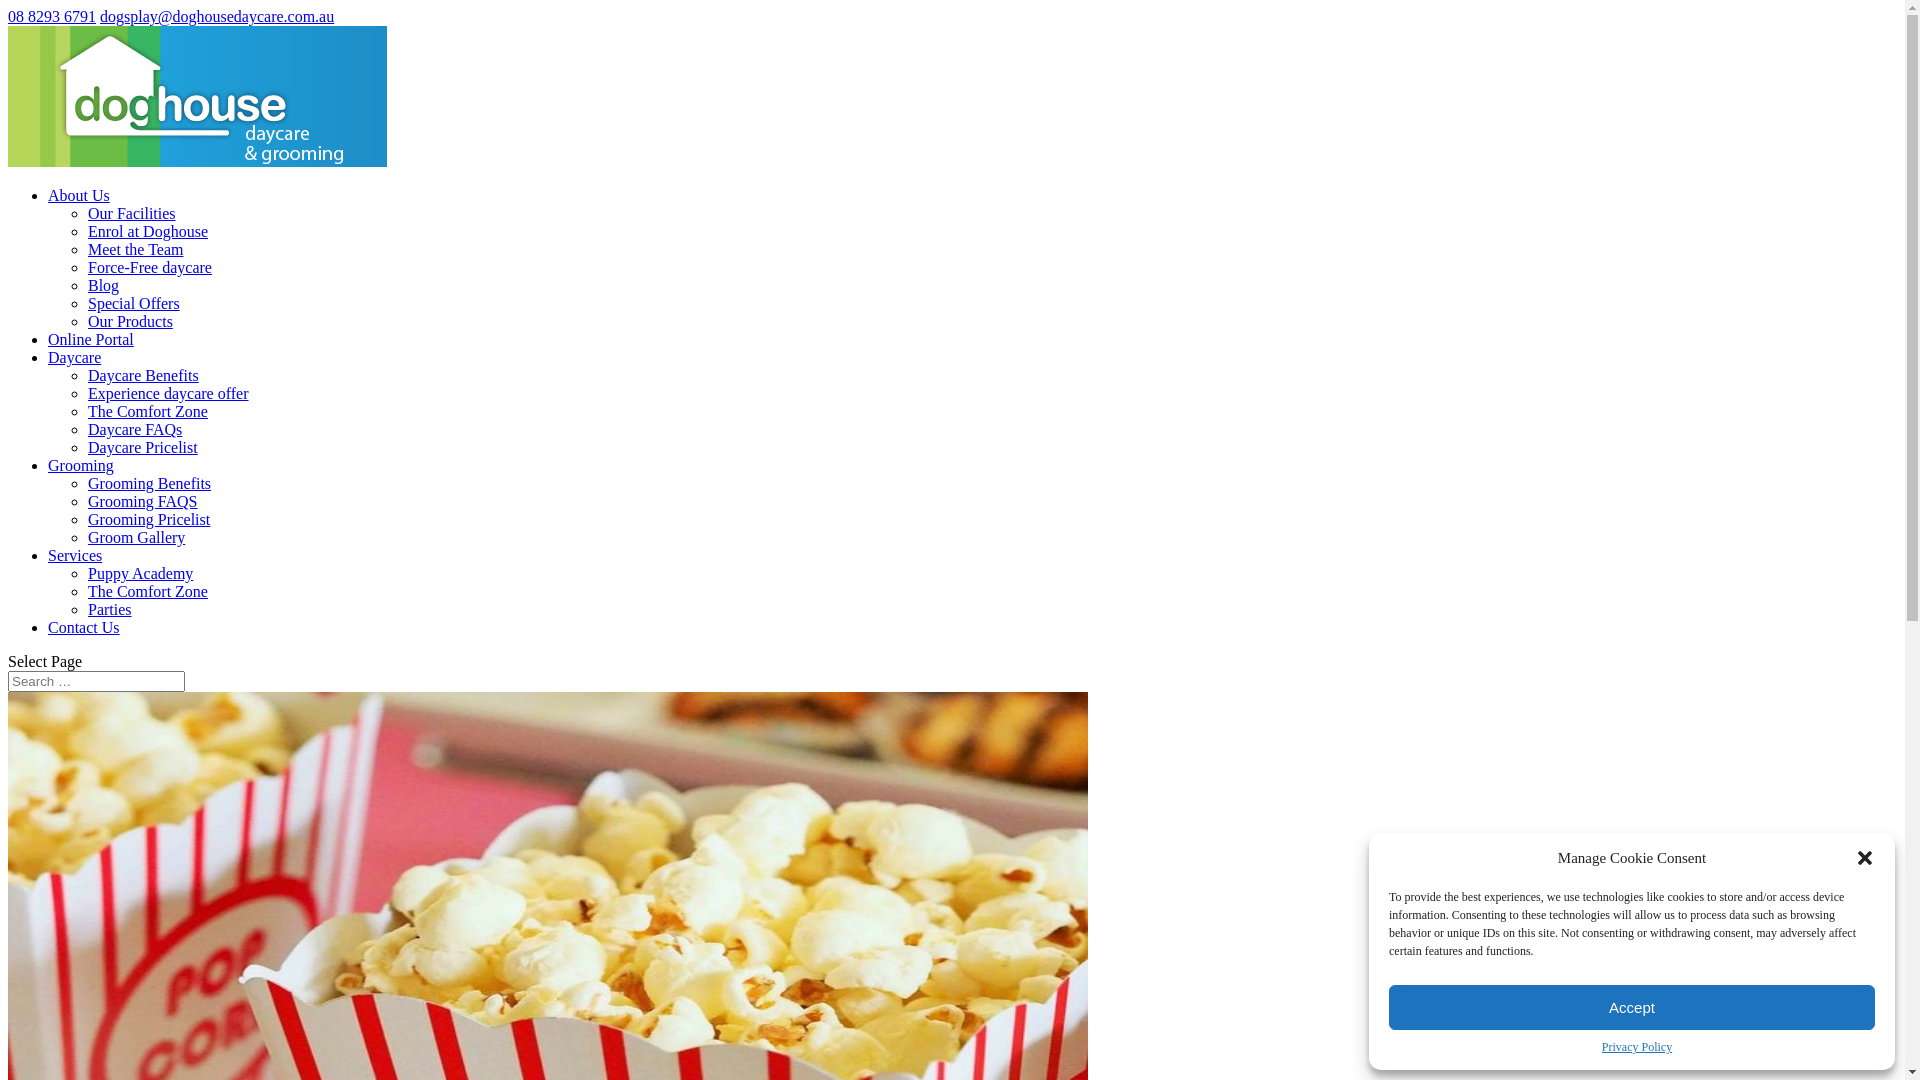 Image resolution: width=1920 pixels, height=1080 pixels. I want to click on Enrol at Doghouse, so click(148, 232).